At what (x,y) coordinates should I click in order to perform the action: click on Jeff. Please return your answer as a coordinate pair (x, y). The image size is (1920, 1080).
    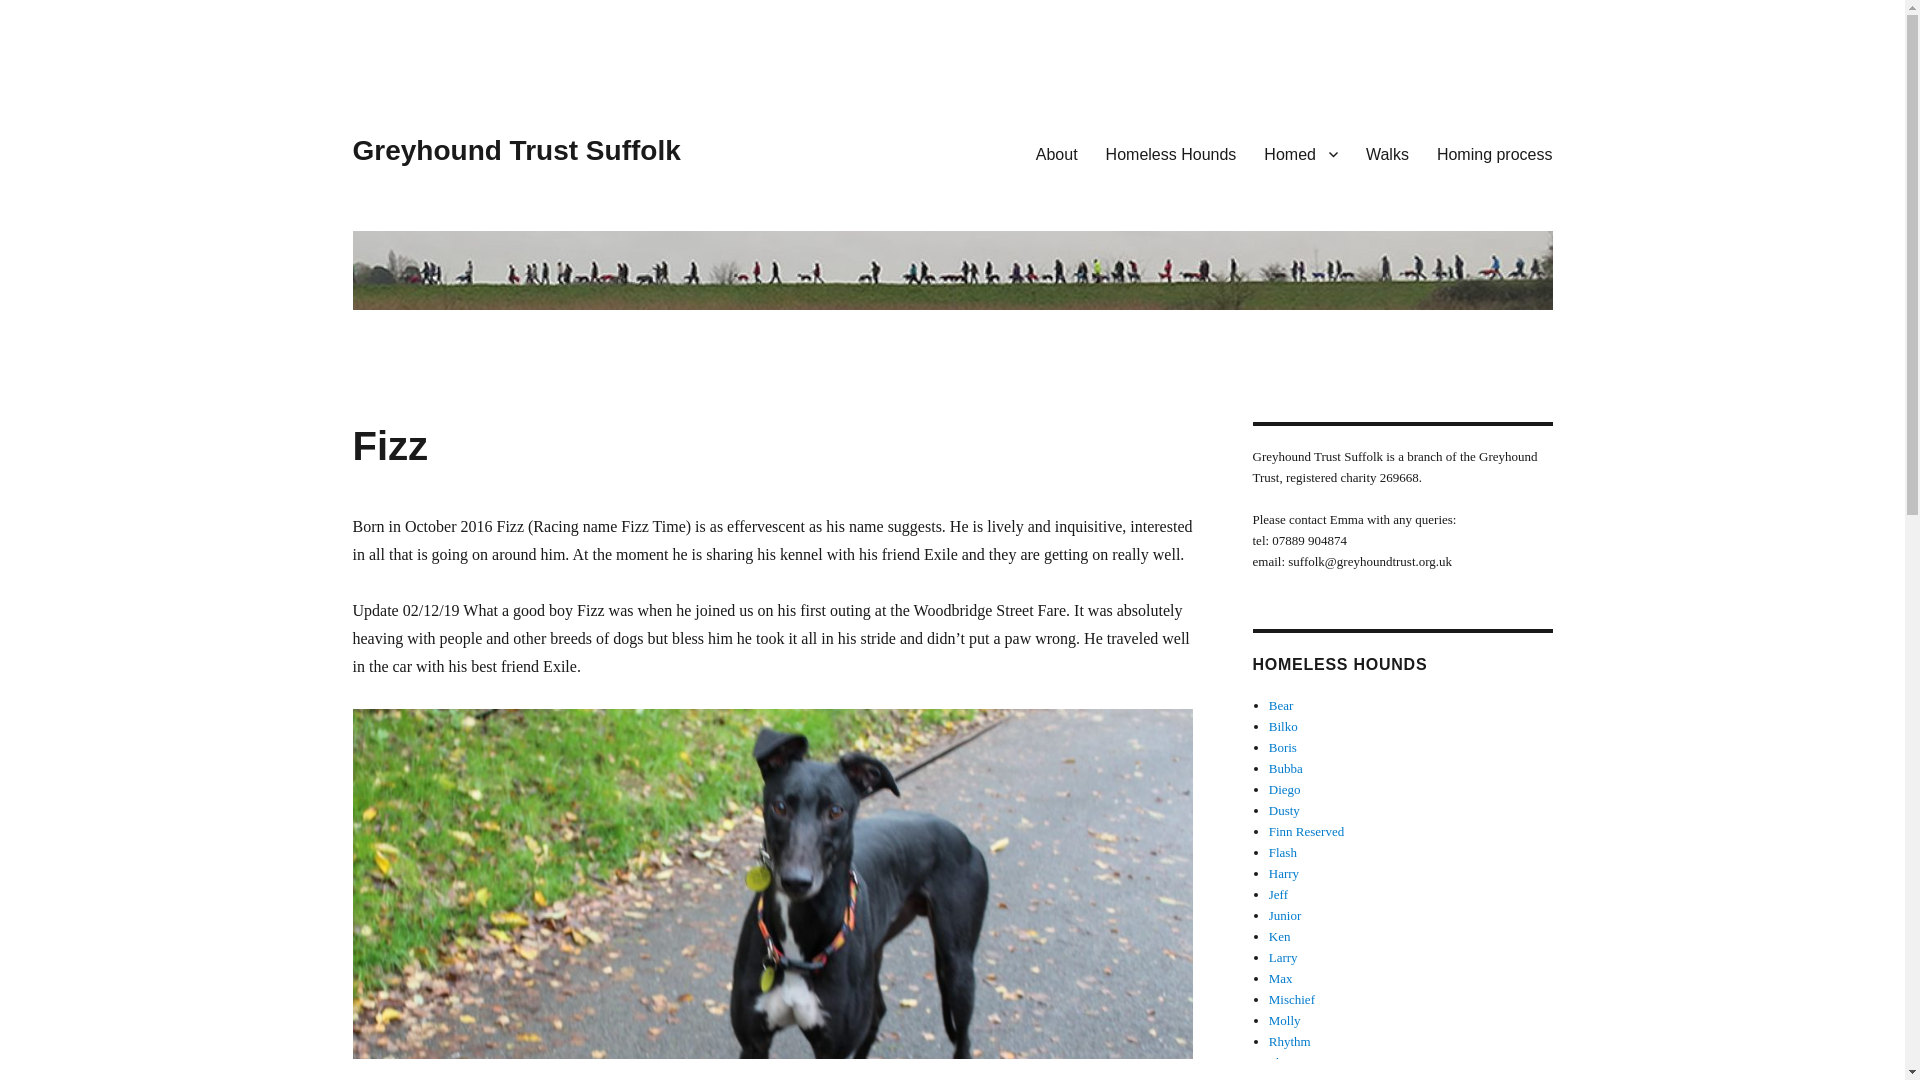
    Looking at the image, I should click on (1278, 894).